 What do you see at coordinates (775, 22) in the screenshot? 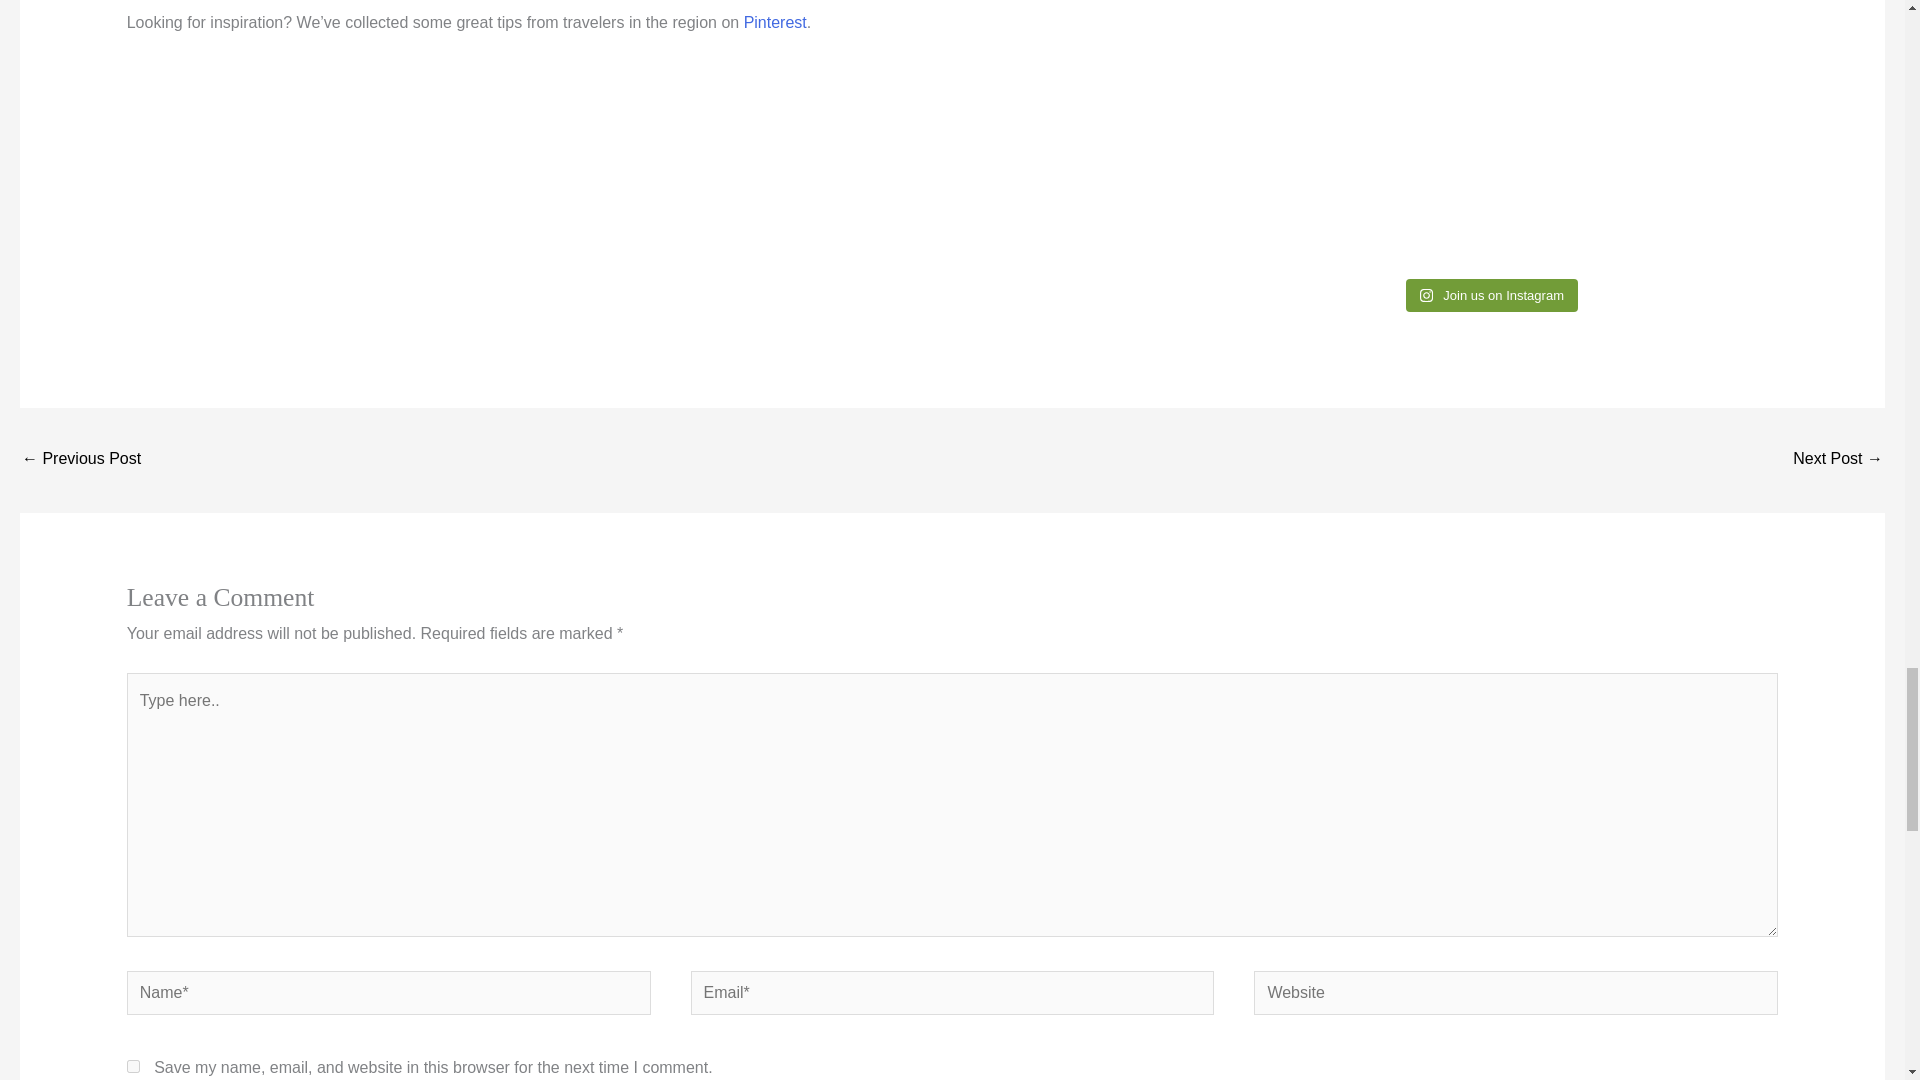
I see `Pinterest` at bounding box center [775, 22].